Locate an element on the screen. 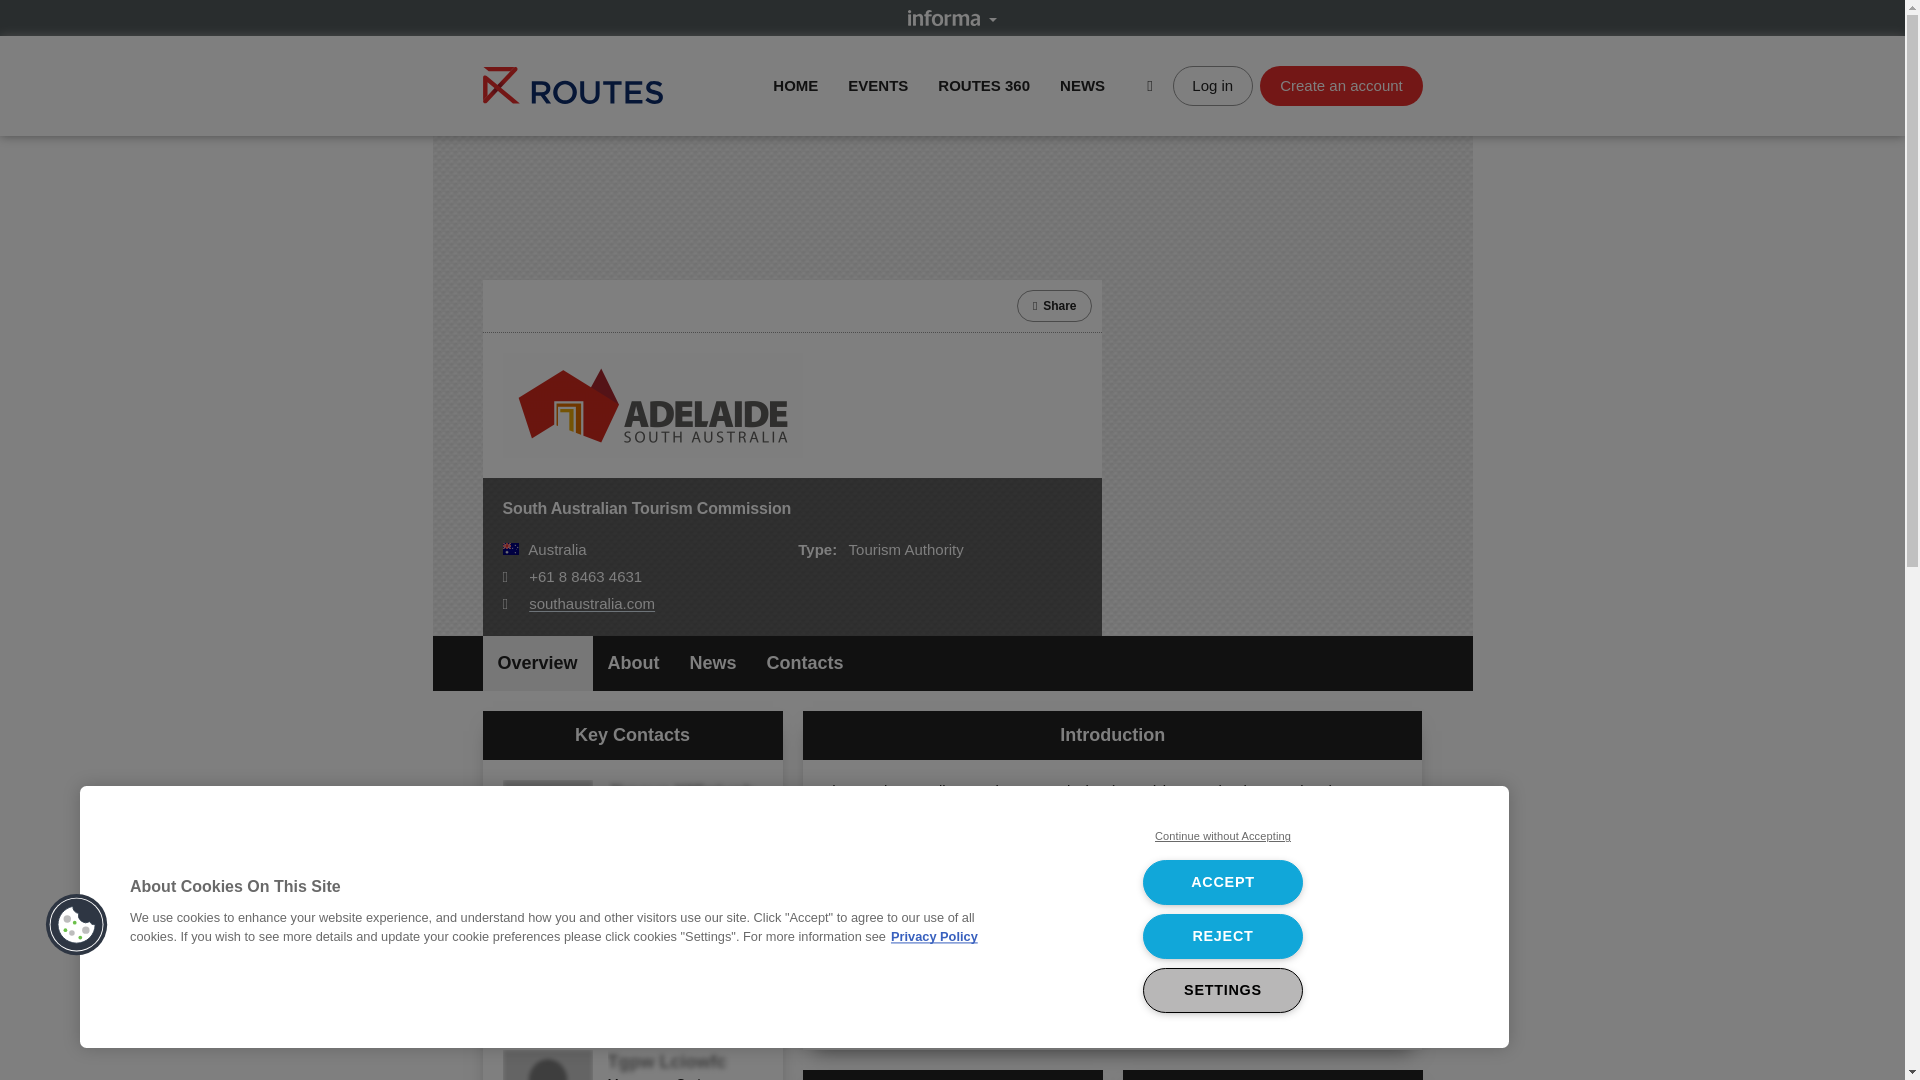  HOME is located at coordinates (795, 85).